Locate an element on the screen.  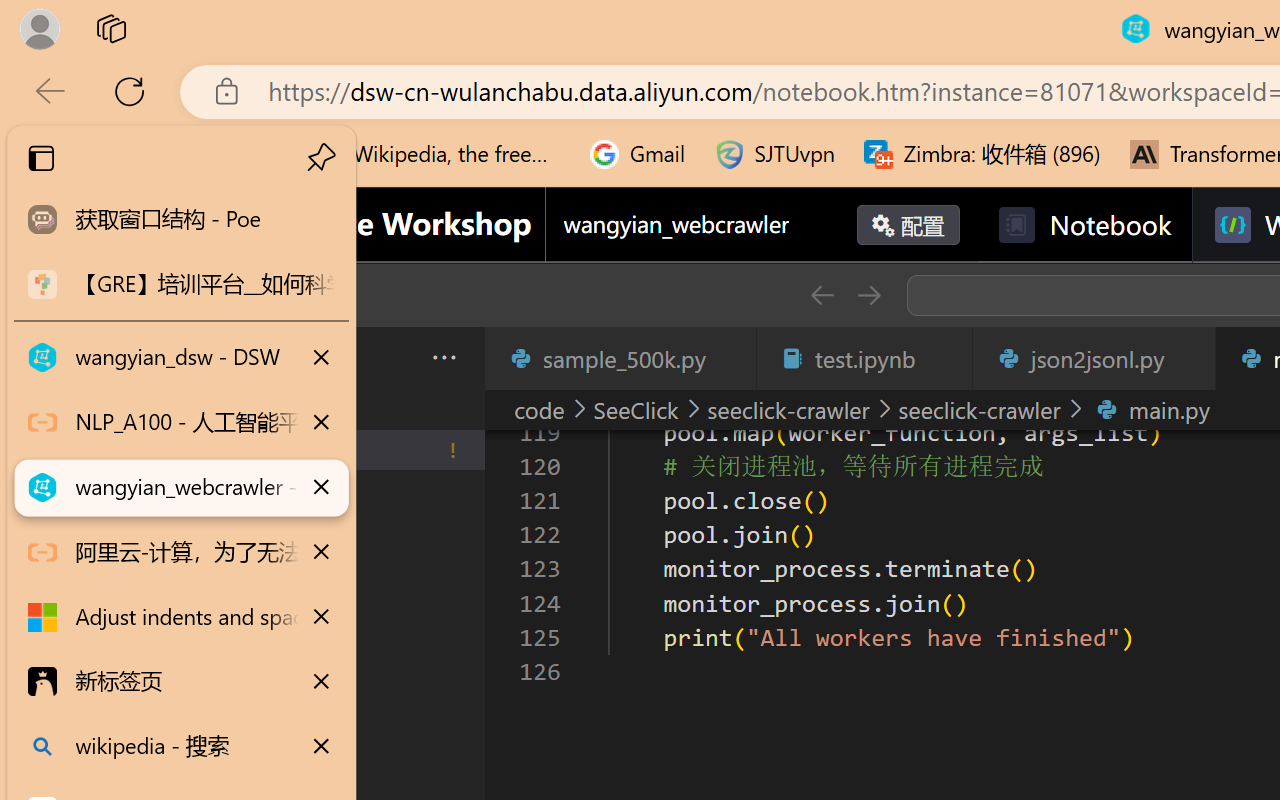
wangyian_dsw - DSW is located at coordinates (182, 358).